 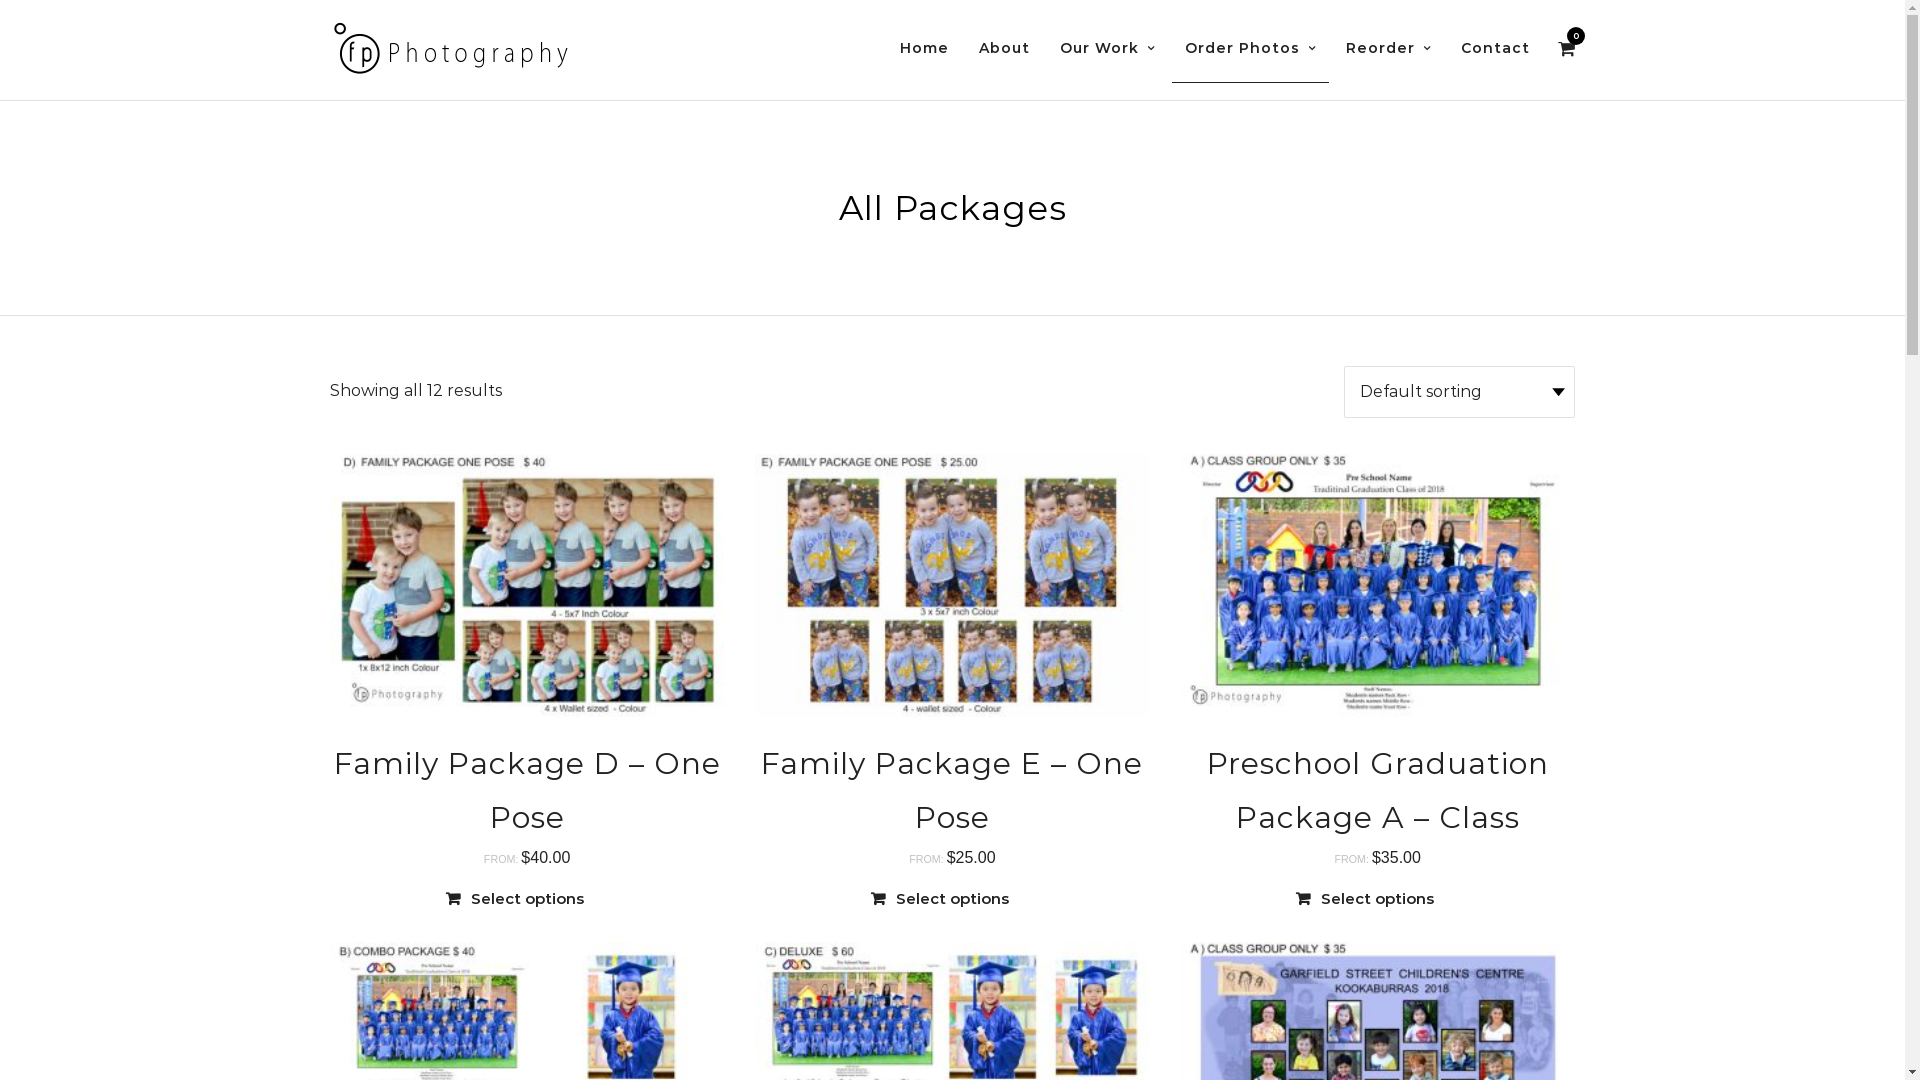 I want to click on Contact, so click(x=1496, y=50).